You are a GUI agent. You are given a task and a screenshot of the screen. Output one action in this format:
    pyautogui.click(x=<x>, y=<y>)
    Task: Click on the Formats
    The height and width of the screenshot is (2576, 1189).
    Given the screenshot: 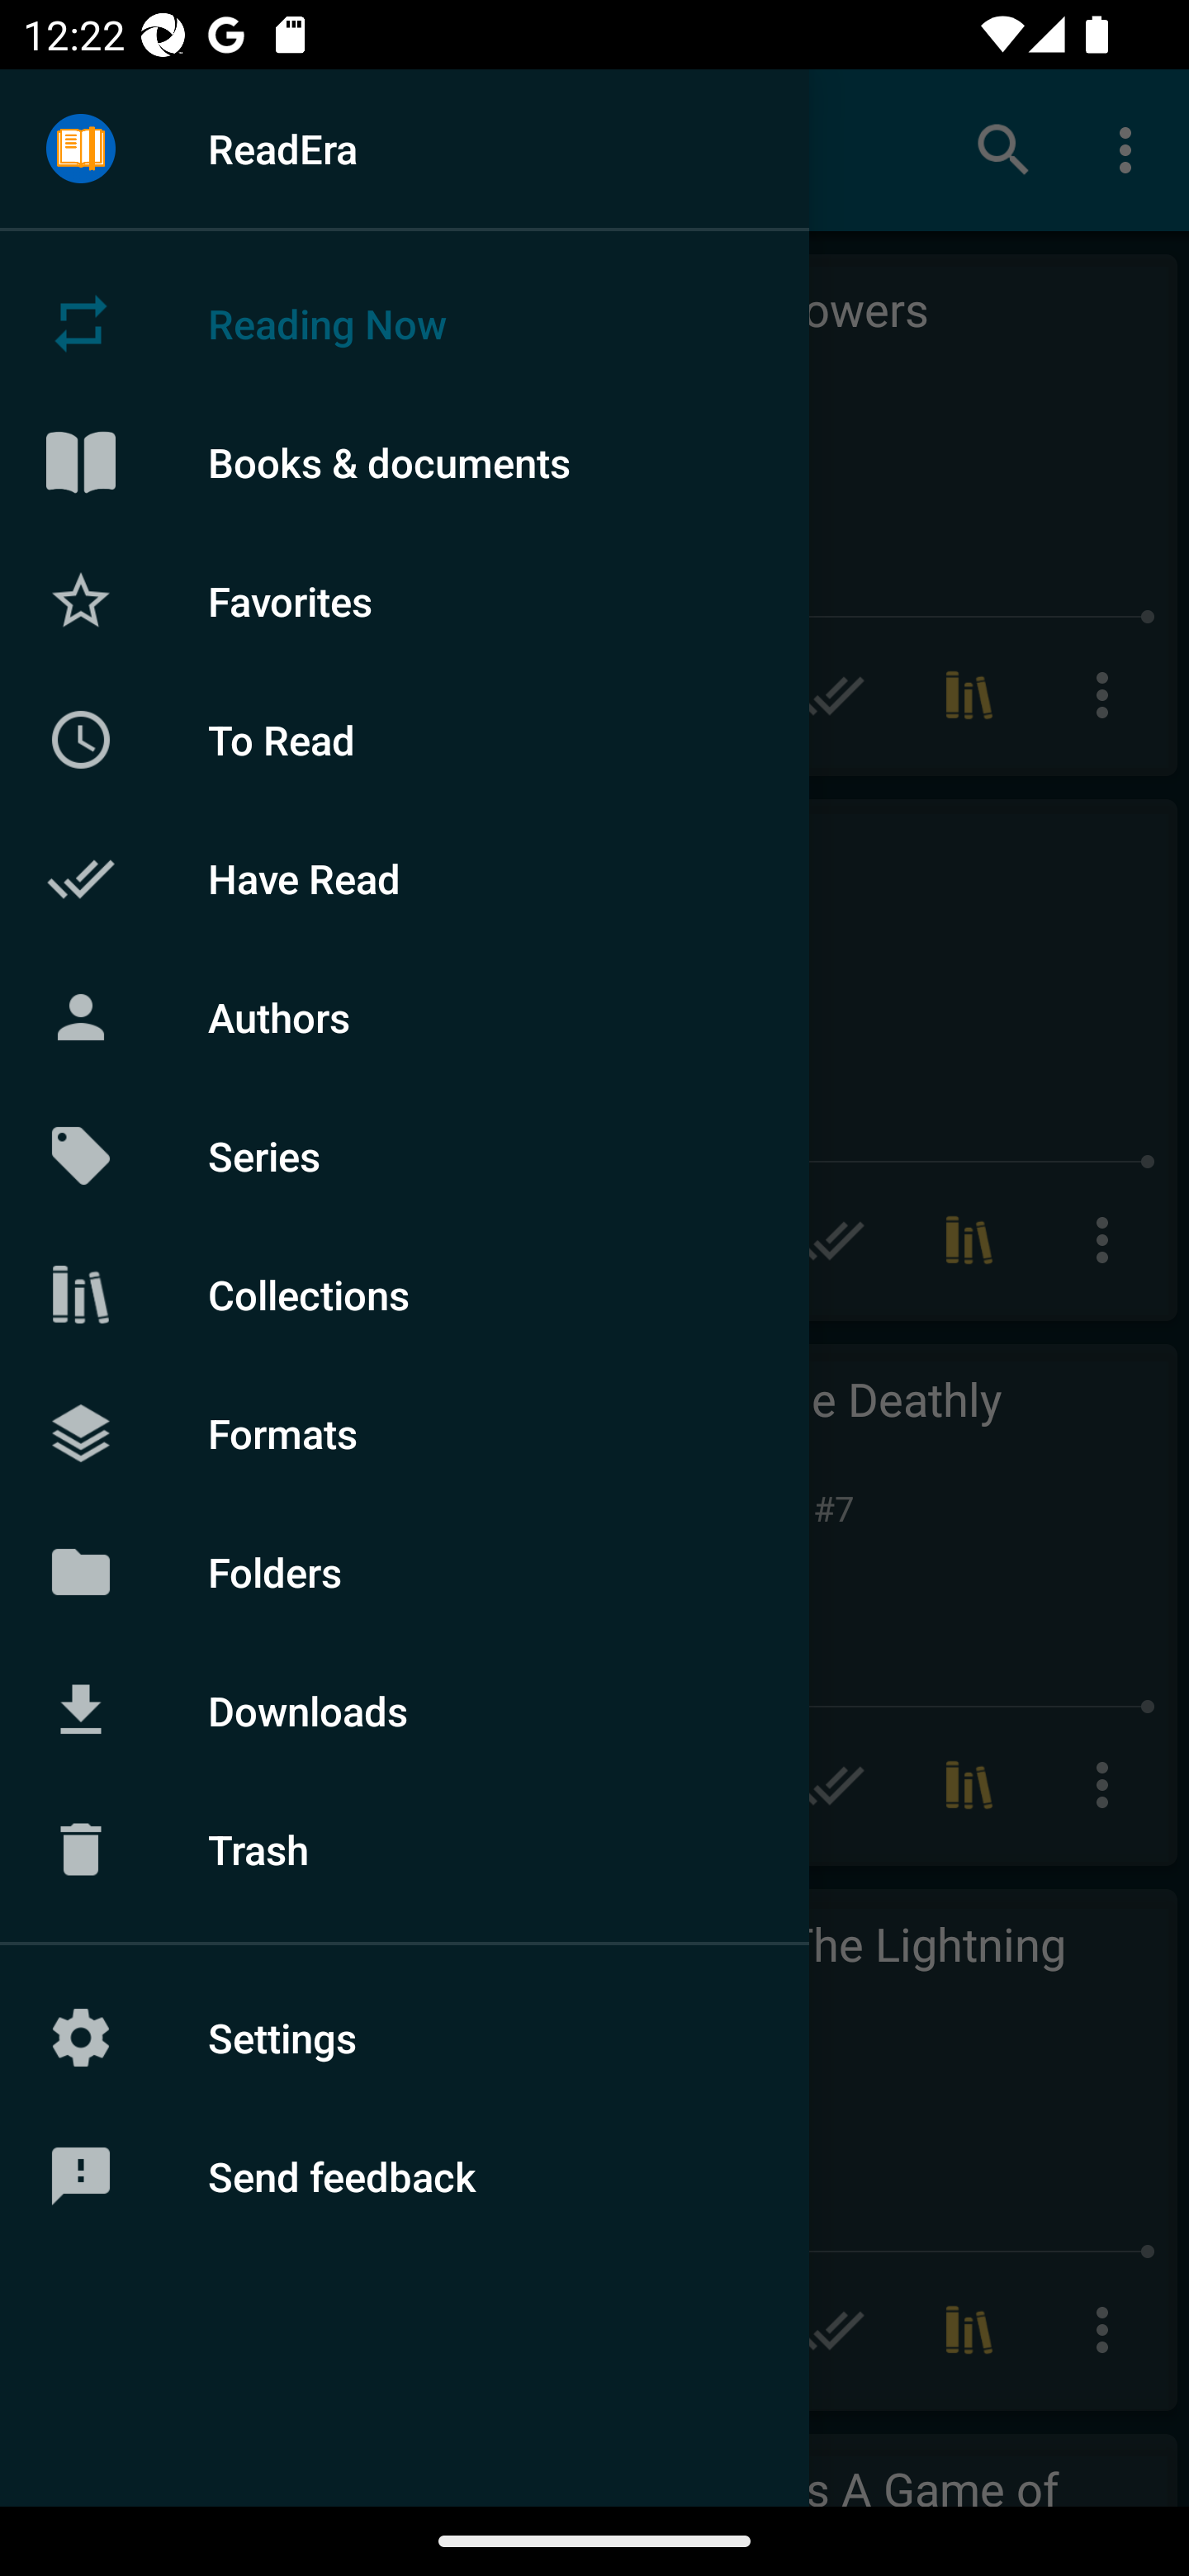 What is the action you would take?
    pyautogui.click(x=405, y=1432)
    